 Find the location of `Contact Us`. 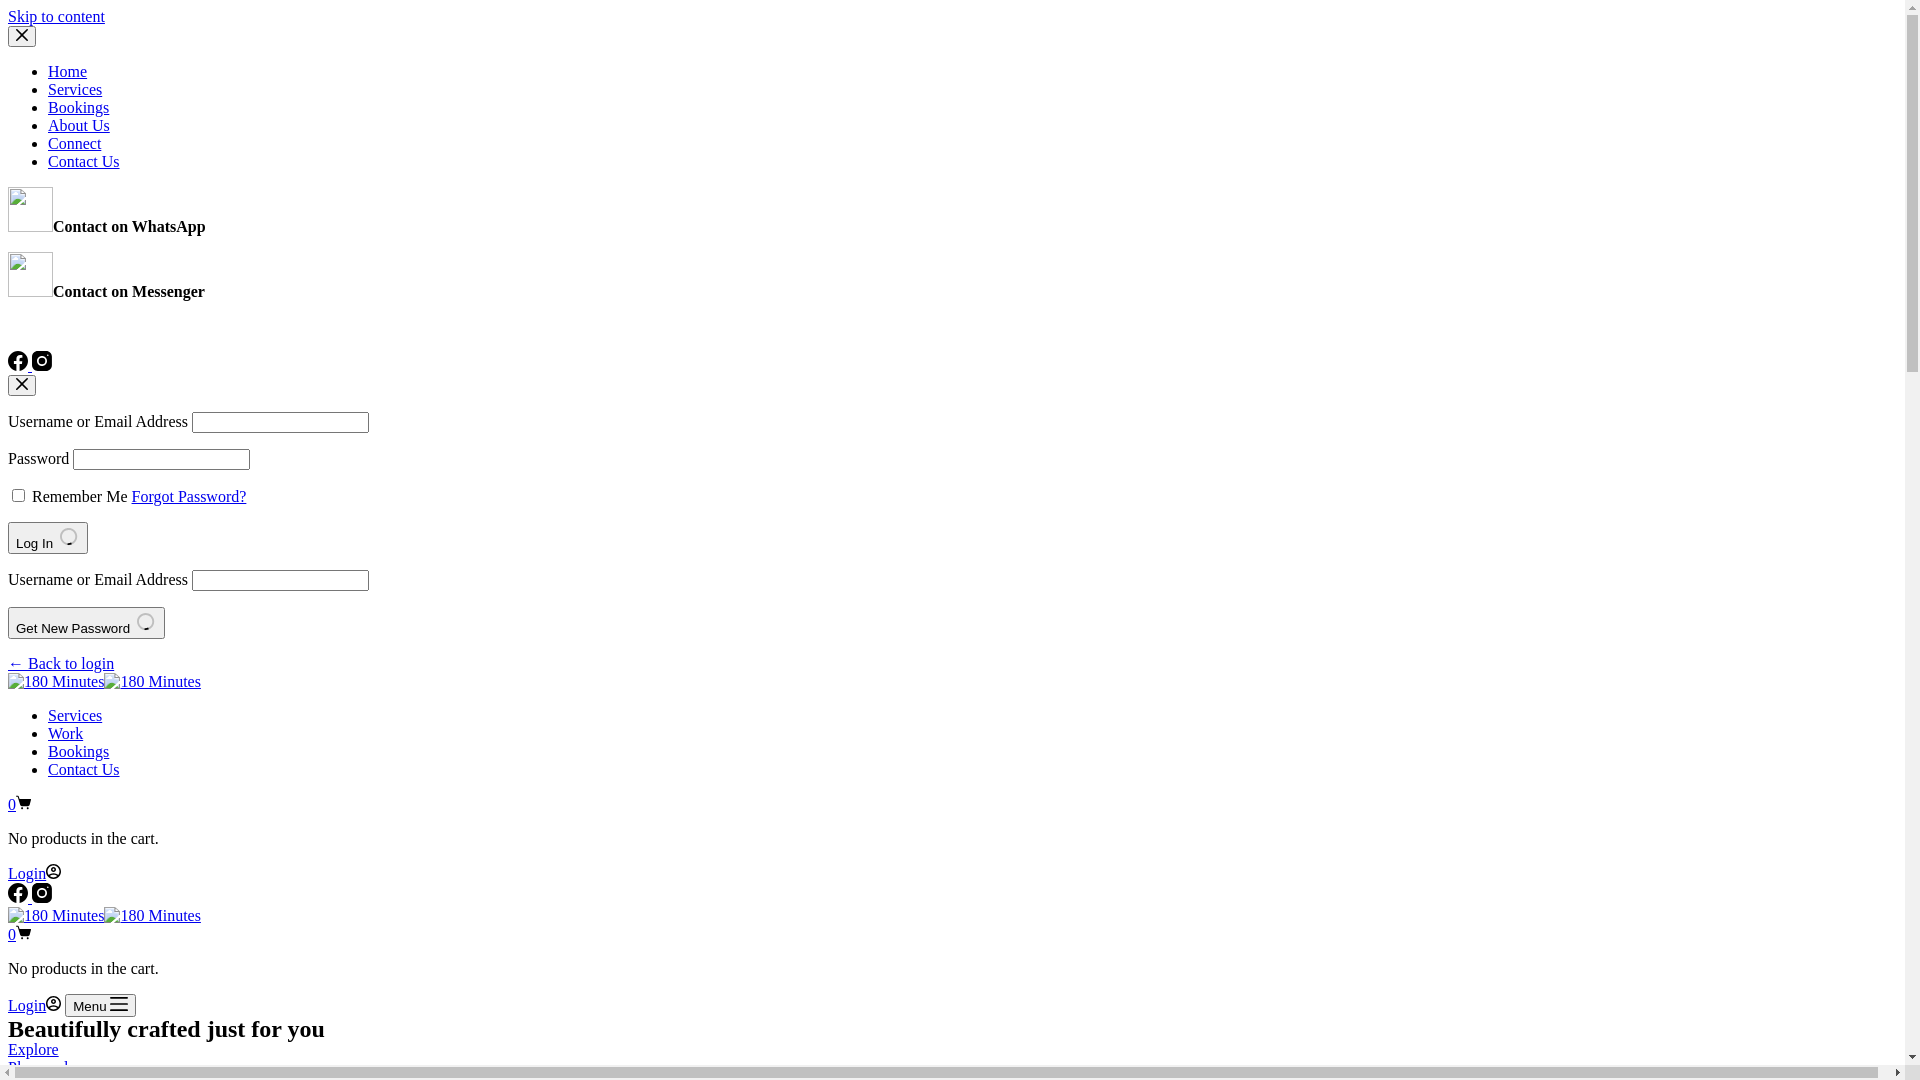

Contact Us is located at coordinates (84, 770).